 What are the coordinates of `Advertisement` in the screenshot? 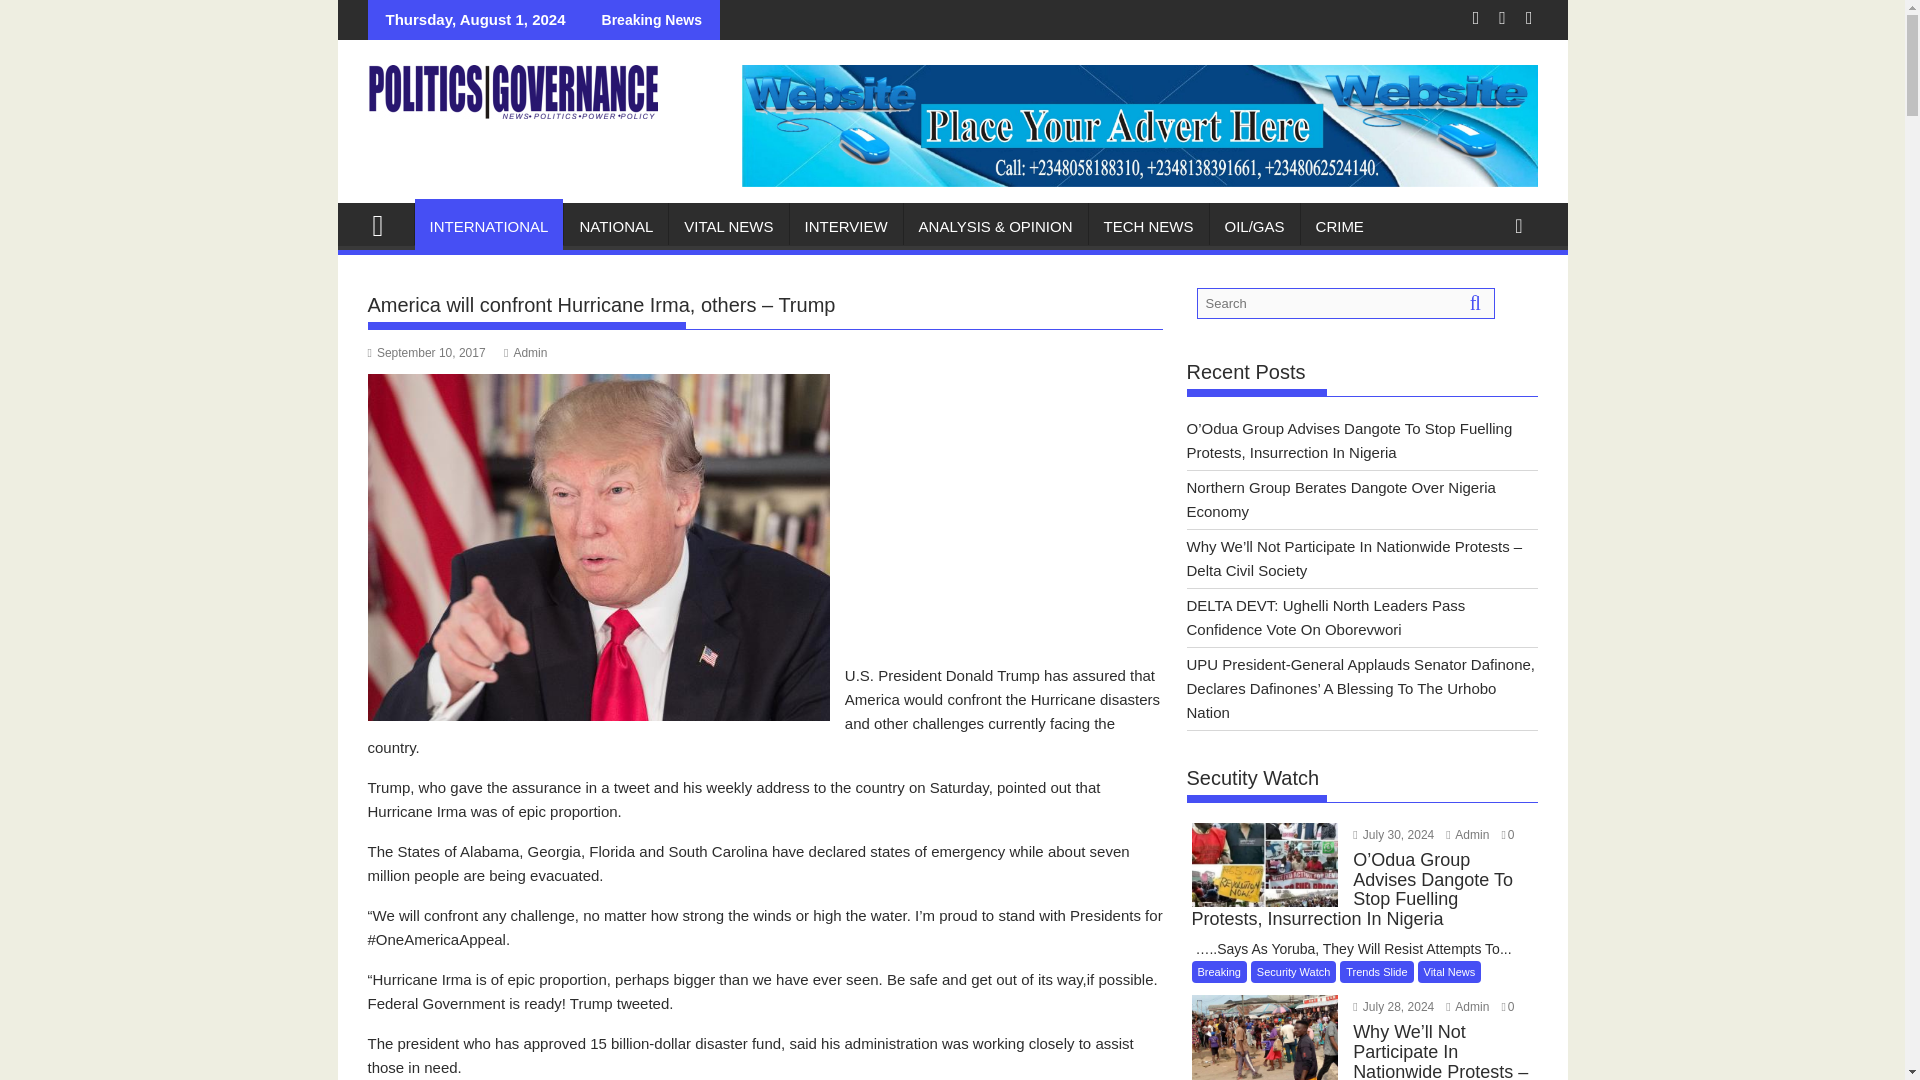 It's located at (766, 867).